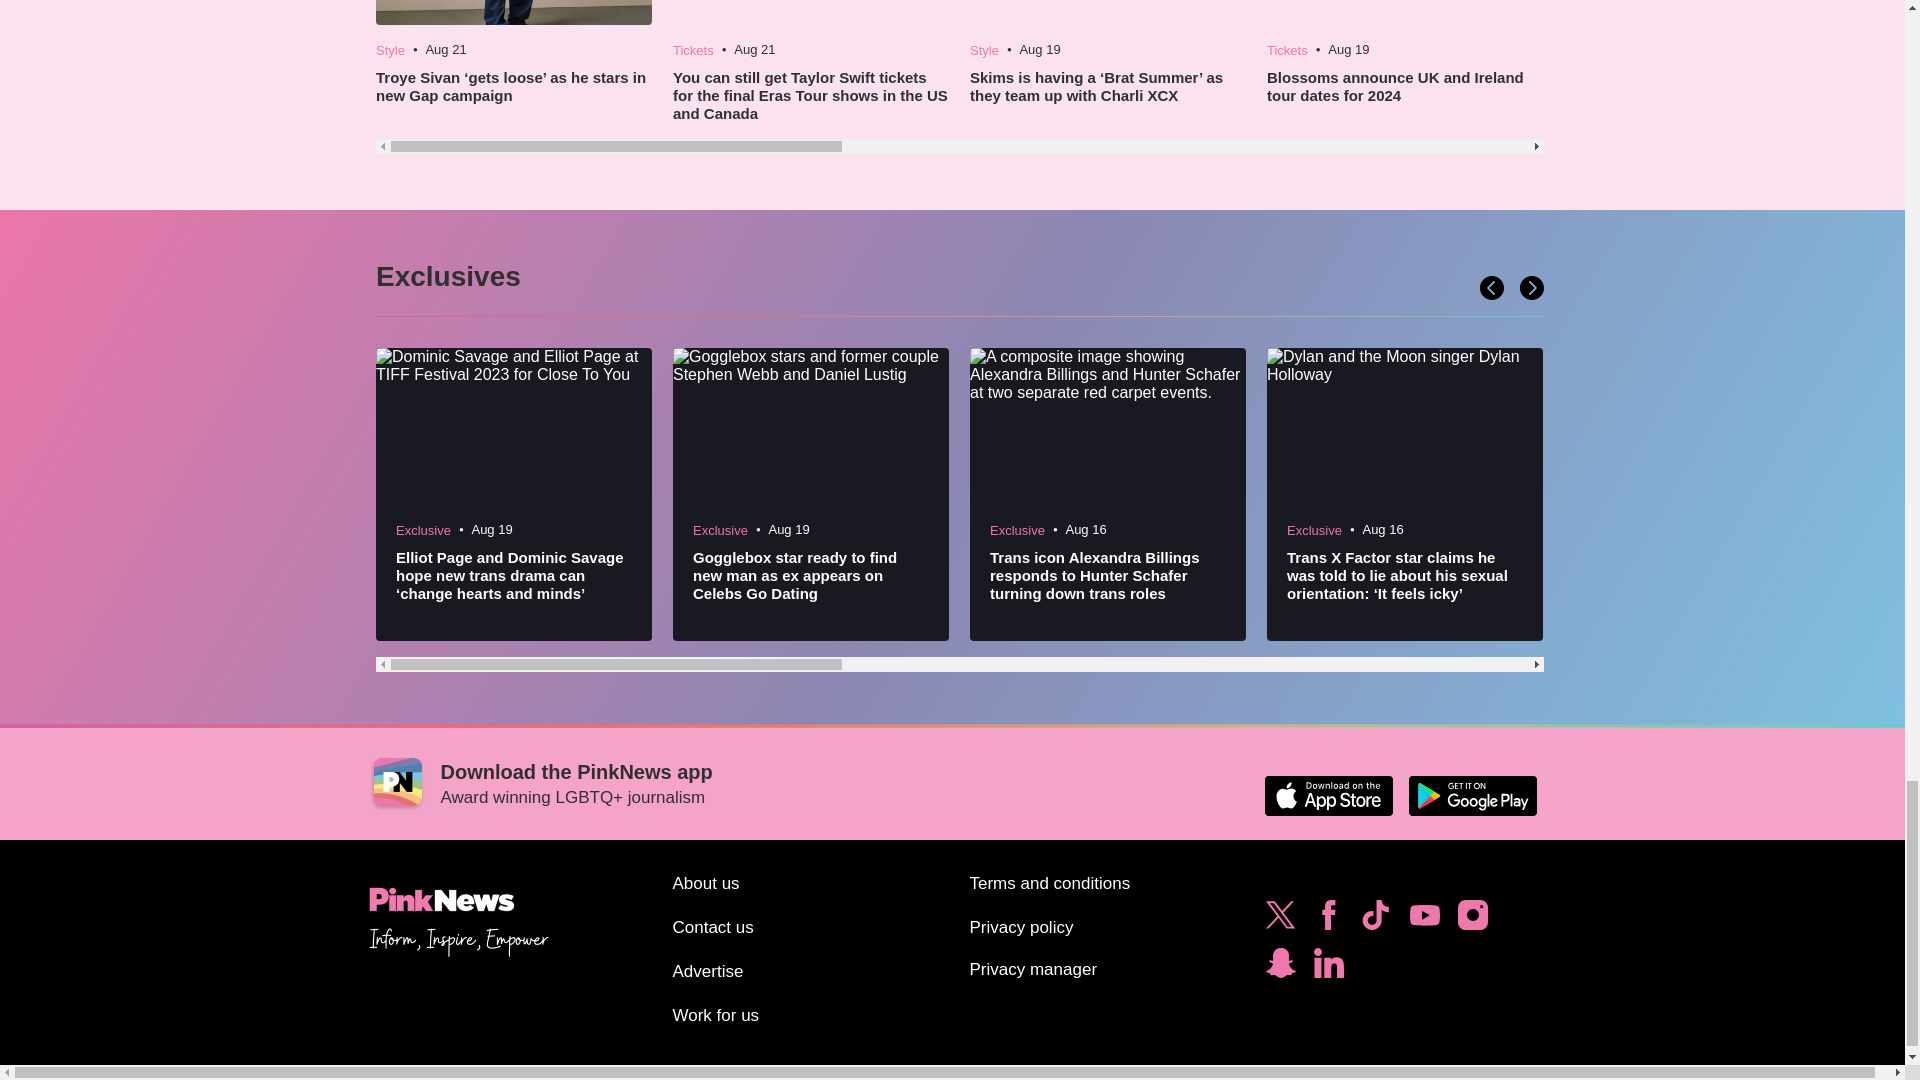  Describe the element at coordinates (1472, 920) in the screenshot. I see `Follow PinkNews on Instagram` at that location.